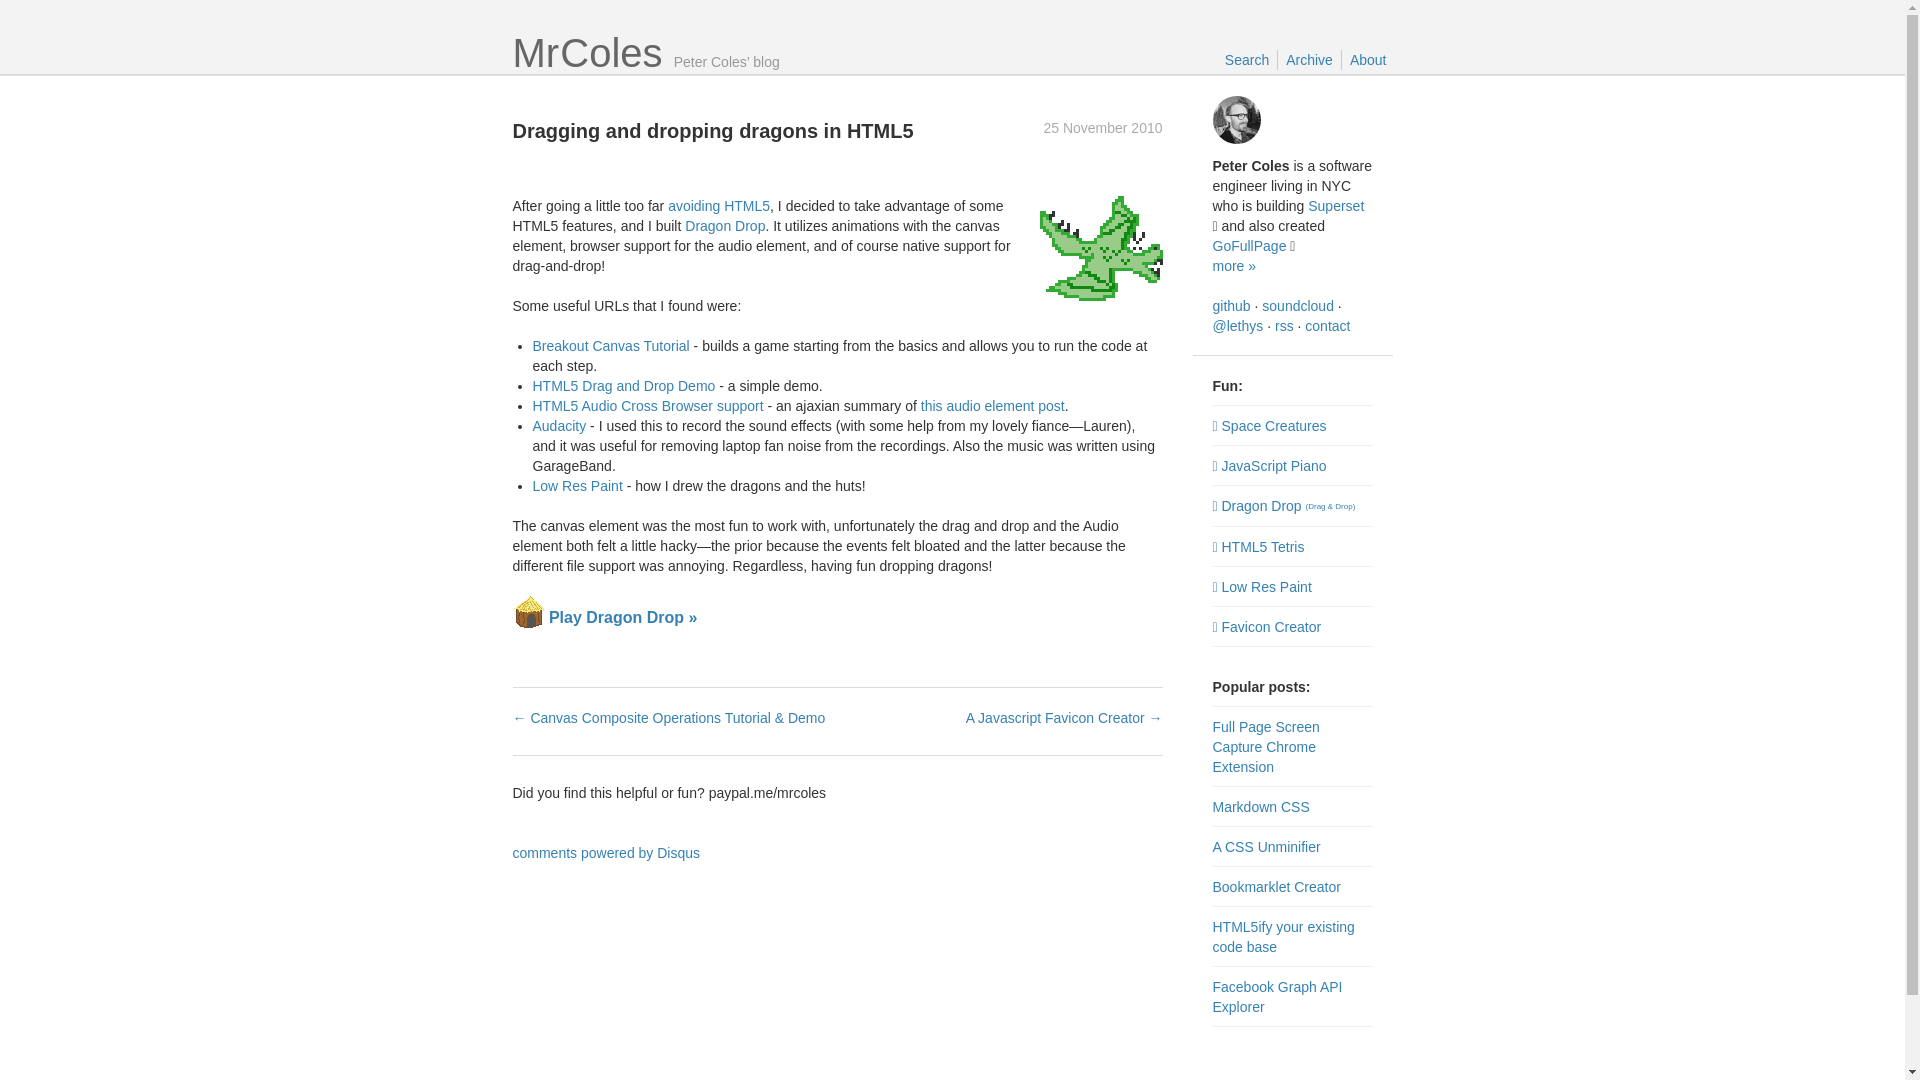  Describe the element at coordinates (1276, 996) in the screenshot. I see `Facebook Graph API Explorer` at that location.